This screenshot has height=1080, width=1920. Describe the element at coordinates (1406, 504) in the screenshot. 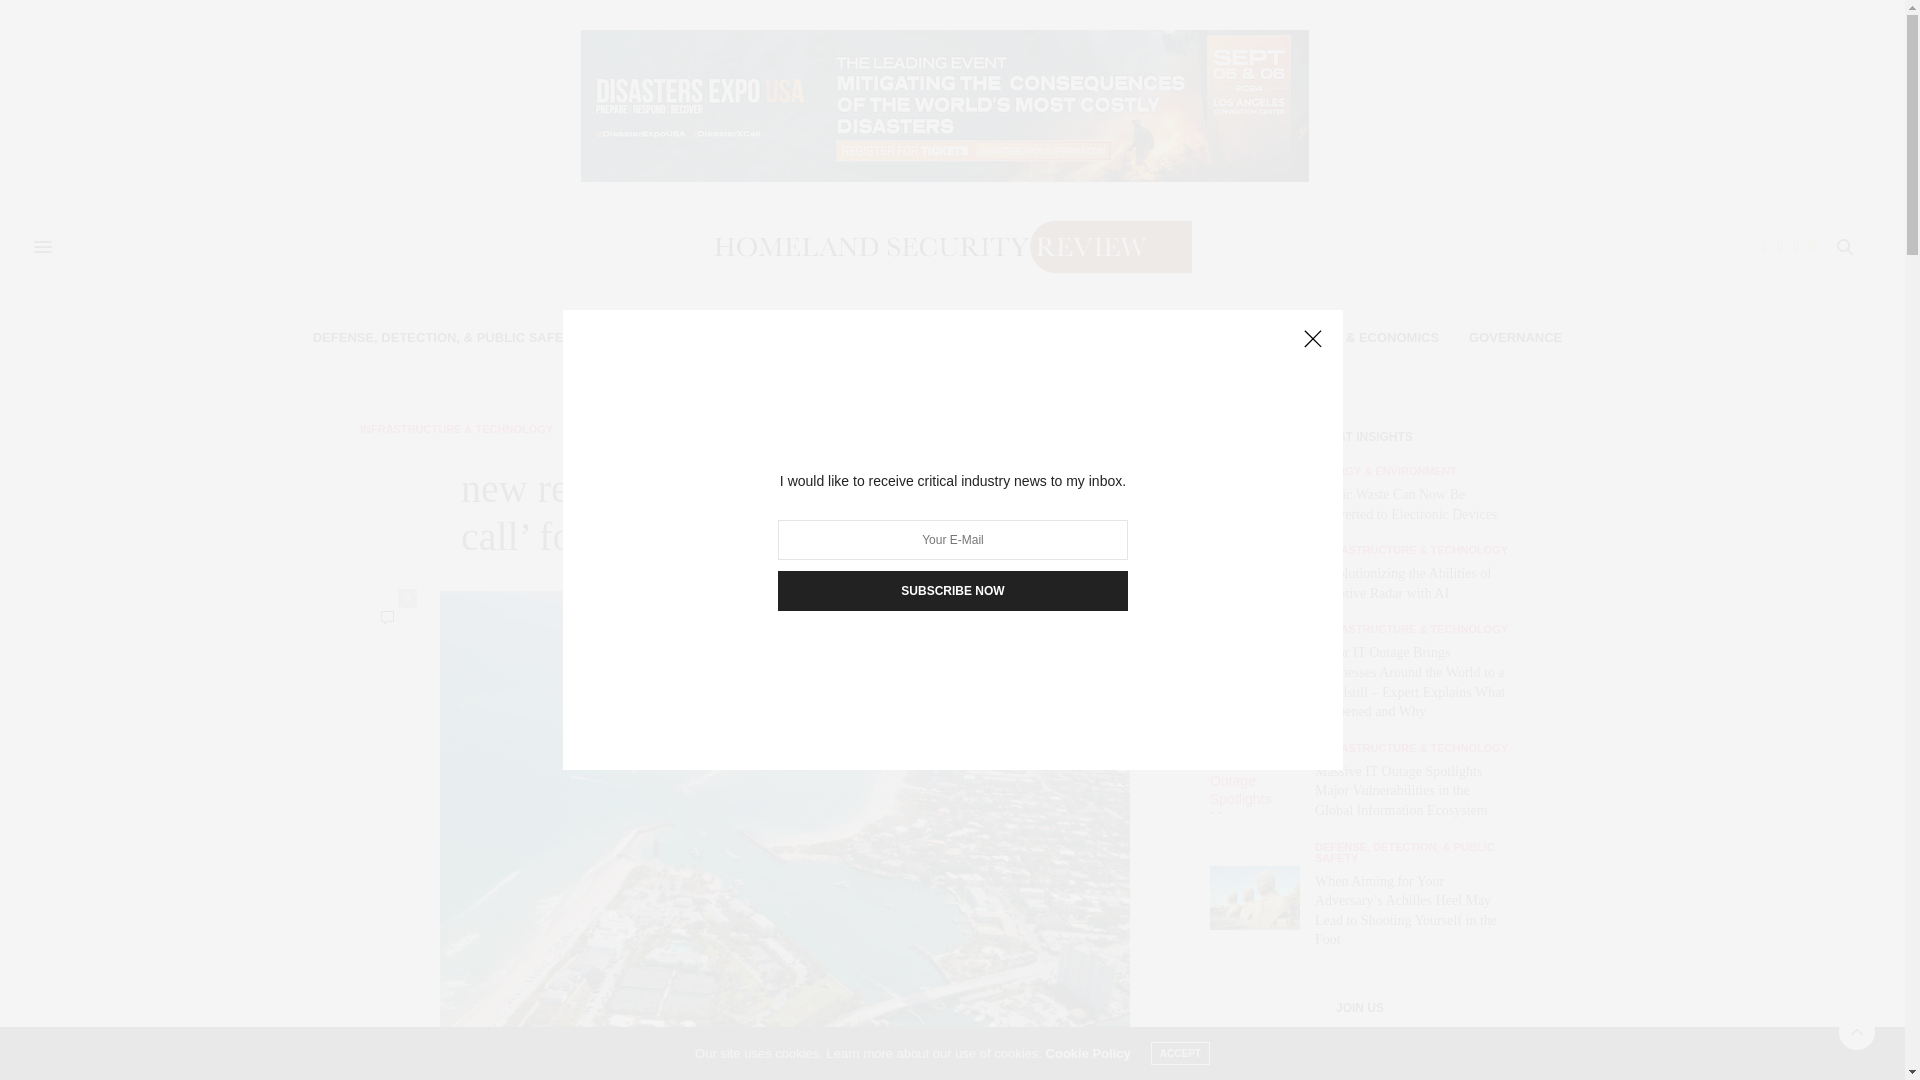

I see `Plastic Waste Can Now Be Converted to Electronic Devices` at that location.